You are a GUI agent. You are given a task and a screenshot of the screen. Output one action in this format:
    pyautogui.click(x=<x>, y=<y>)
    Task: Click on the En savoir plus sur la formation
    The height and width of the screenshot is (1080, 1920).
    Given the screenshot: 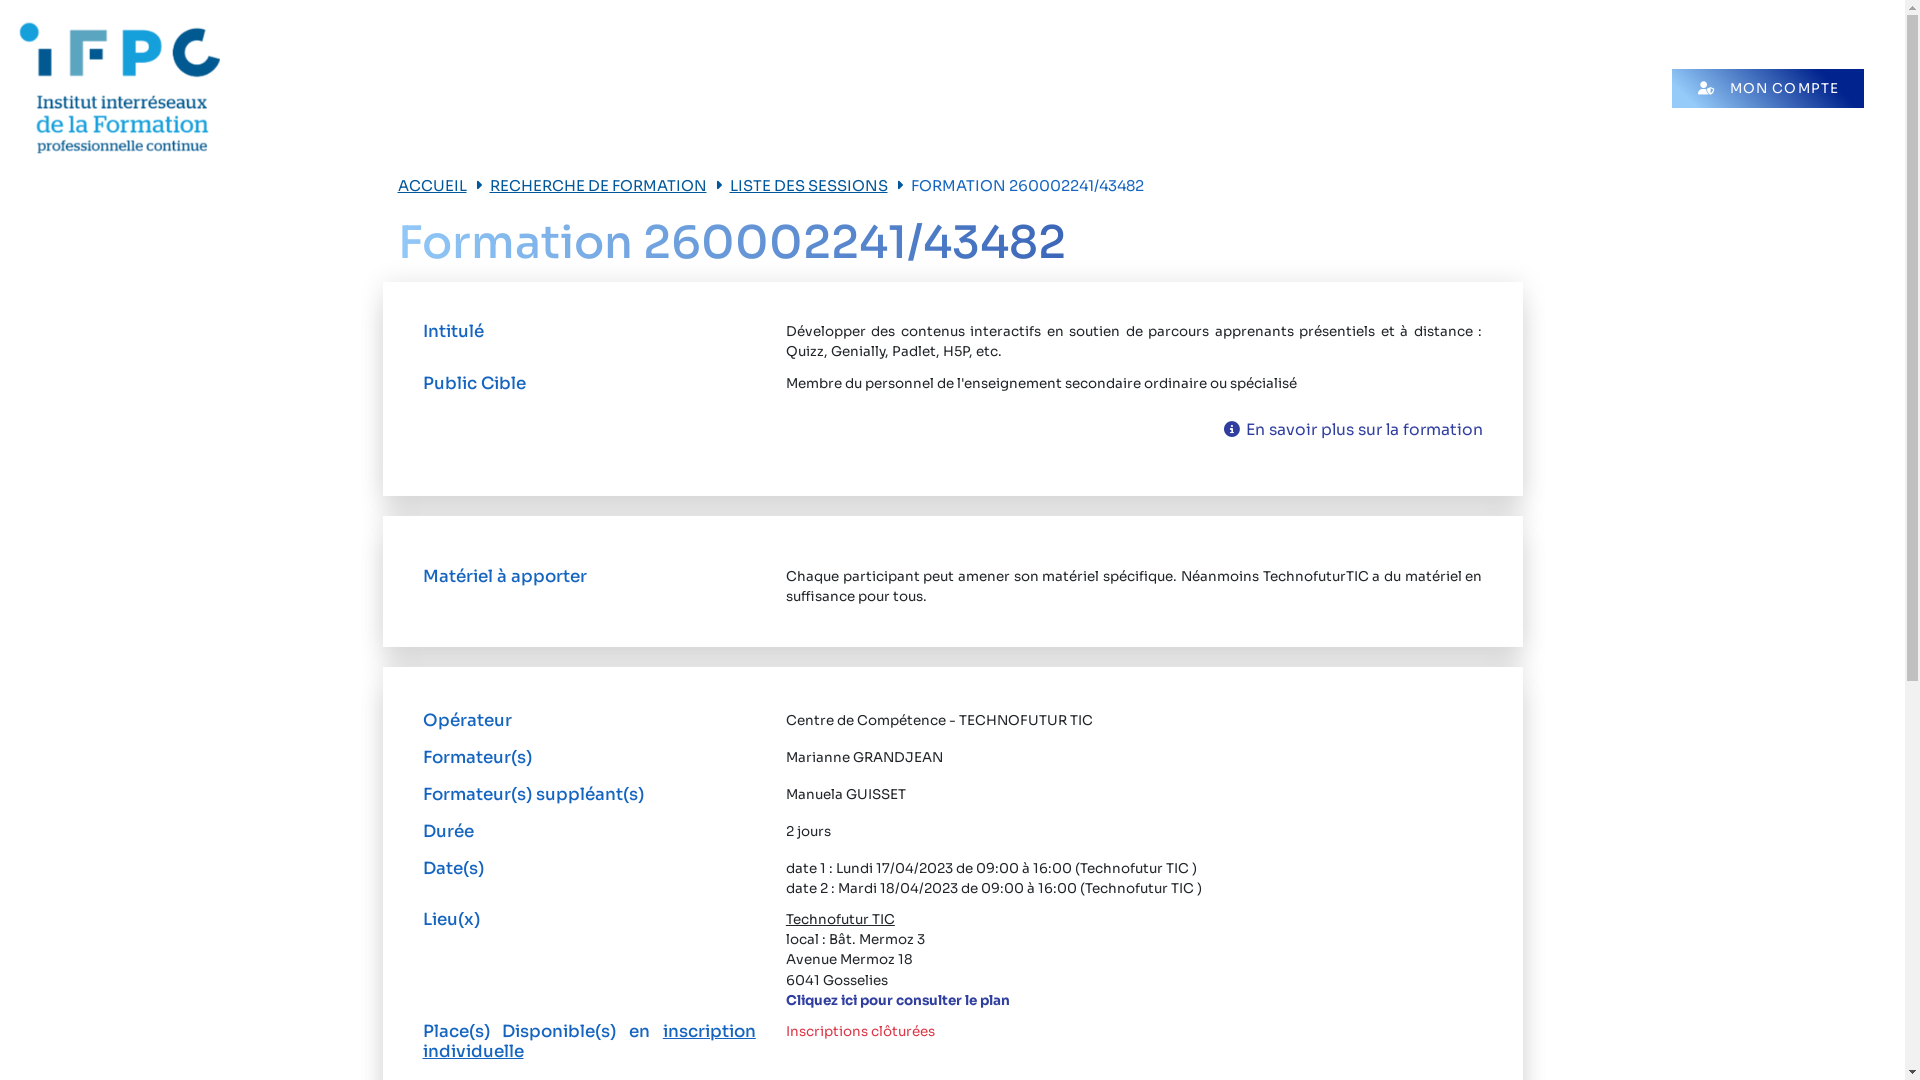 What is the action you would take?
    pyautogui.click(x=1354, y=430)
    